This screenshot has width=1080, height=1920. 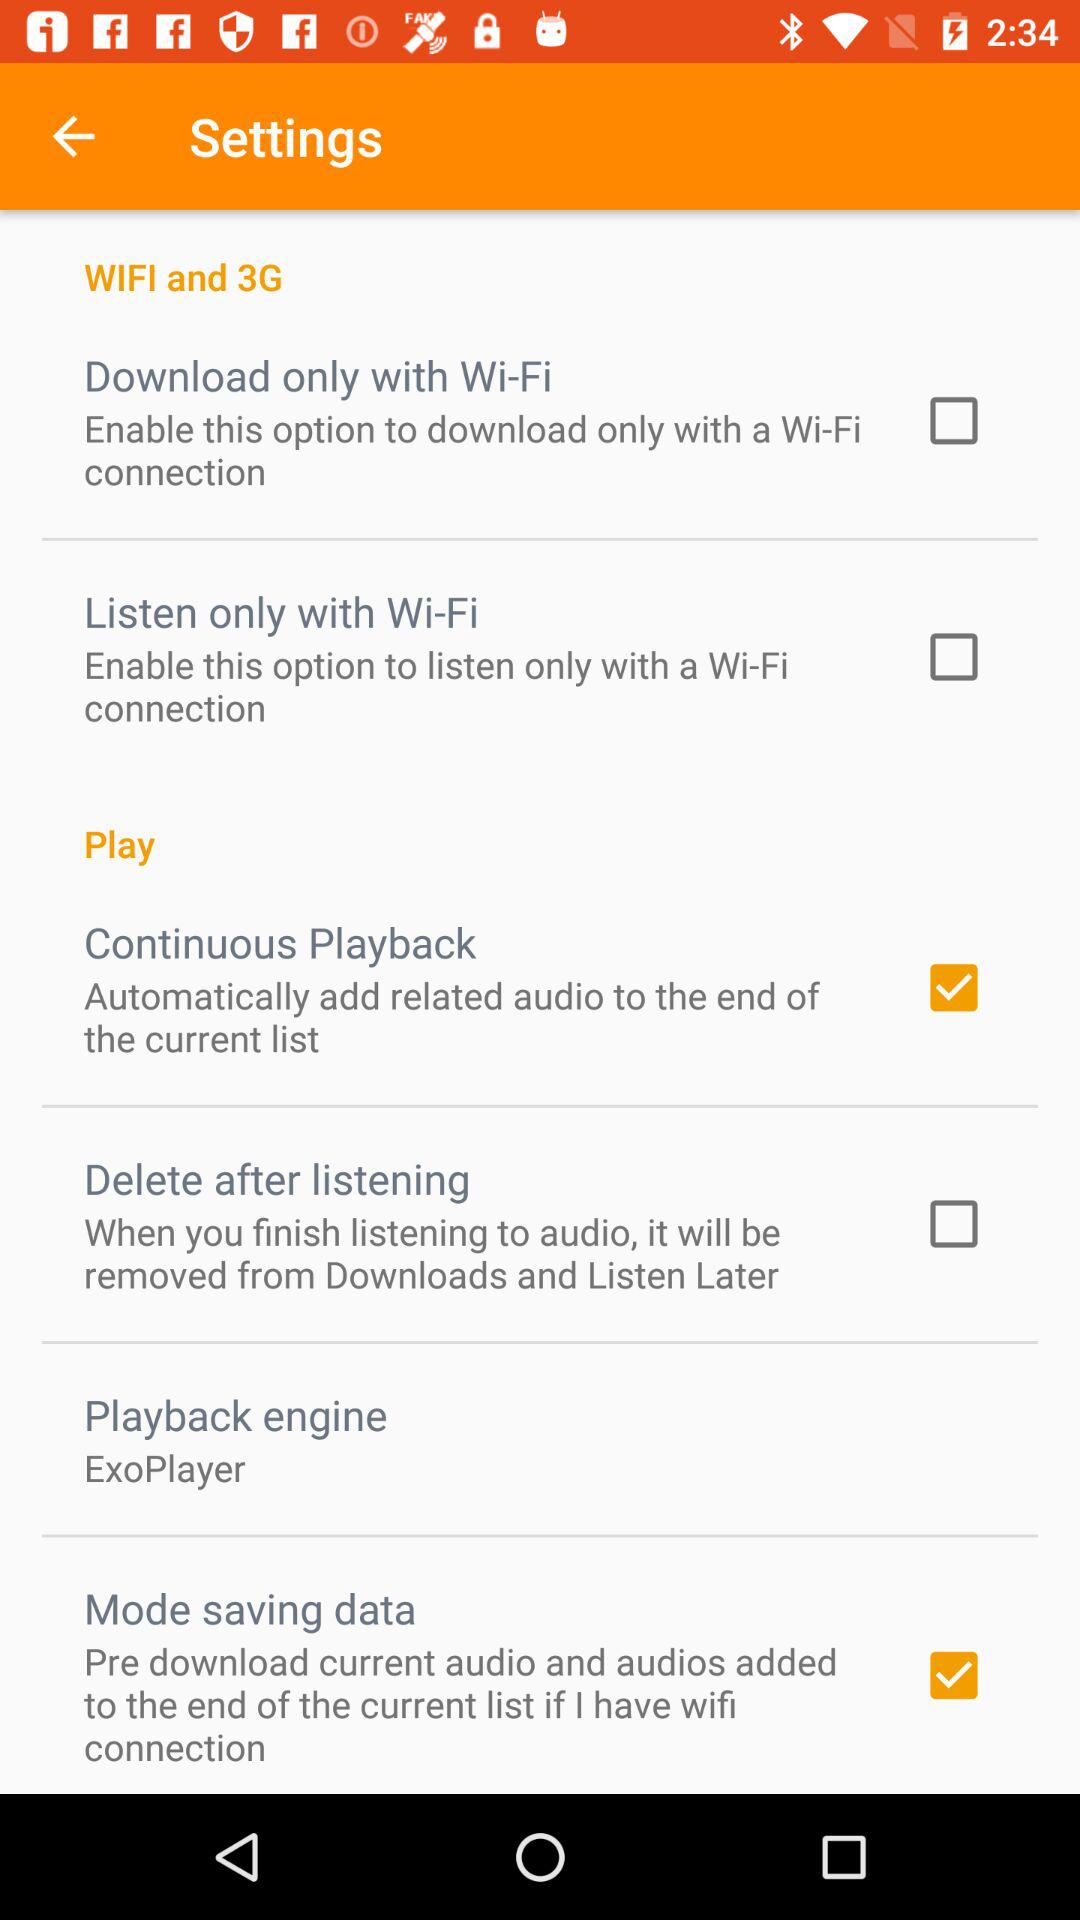 What do you see at coordinates (236, 1414) in the screenshot?
I see `flip to the playback engine item` at bounding box center [236, 1414].